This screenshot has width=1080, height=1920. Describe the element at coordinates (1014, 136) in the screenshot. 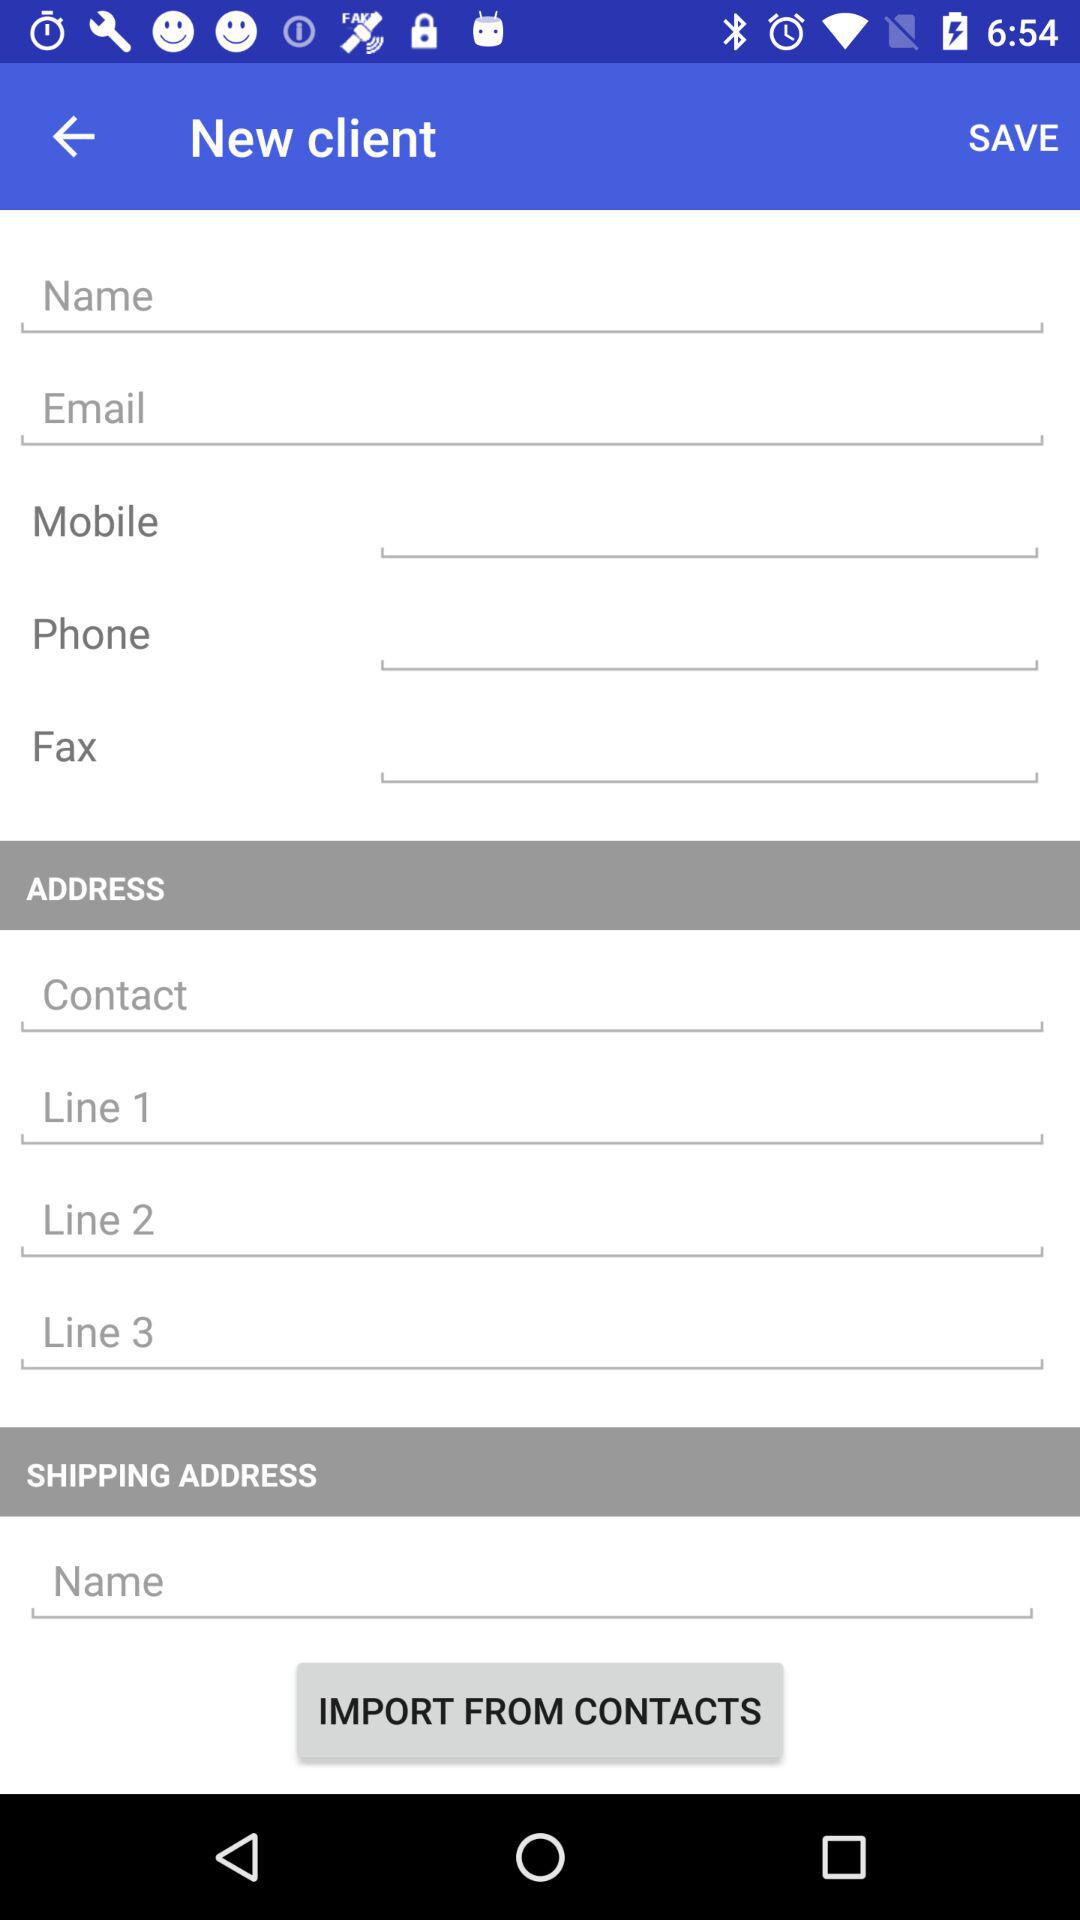

I see `tap the item to the right of the new client icon` at that location.